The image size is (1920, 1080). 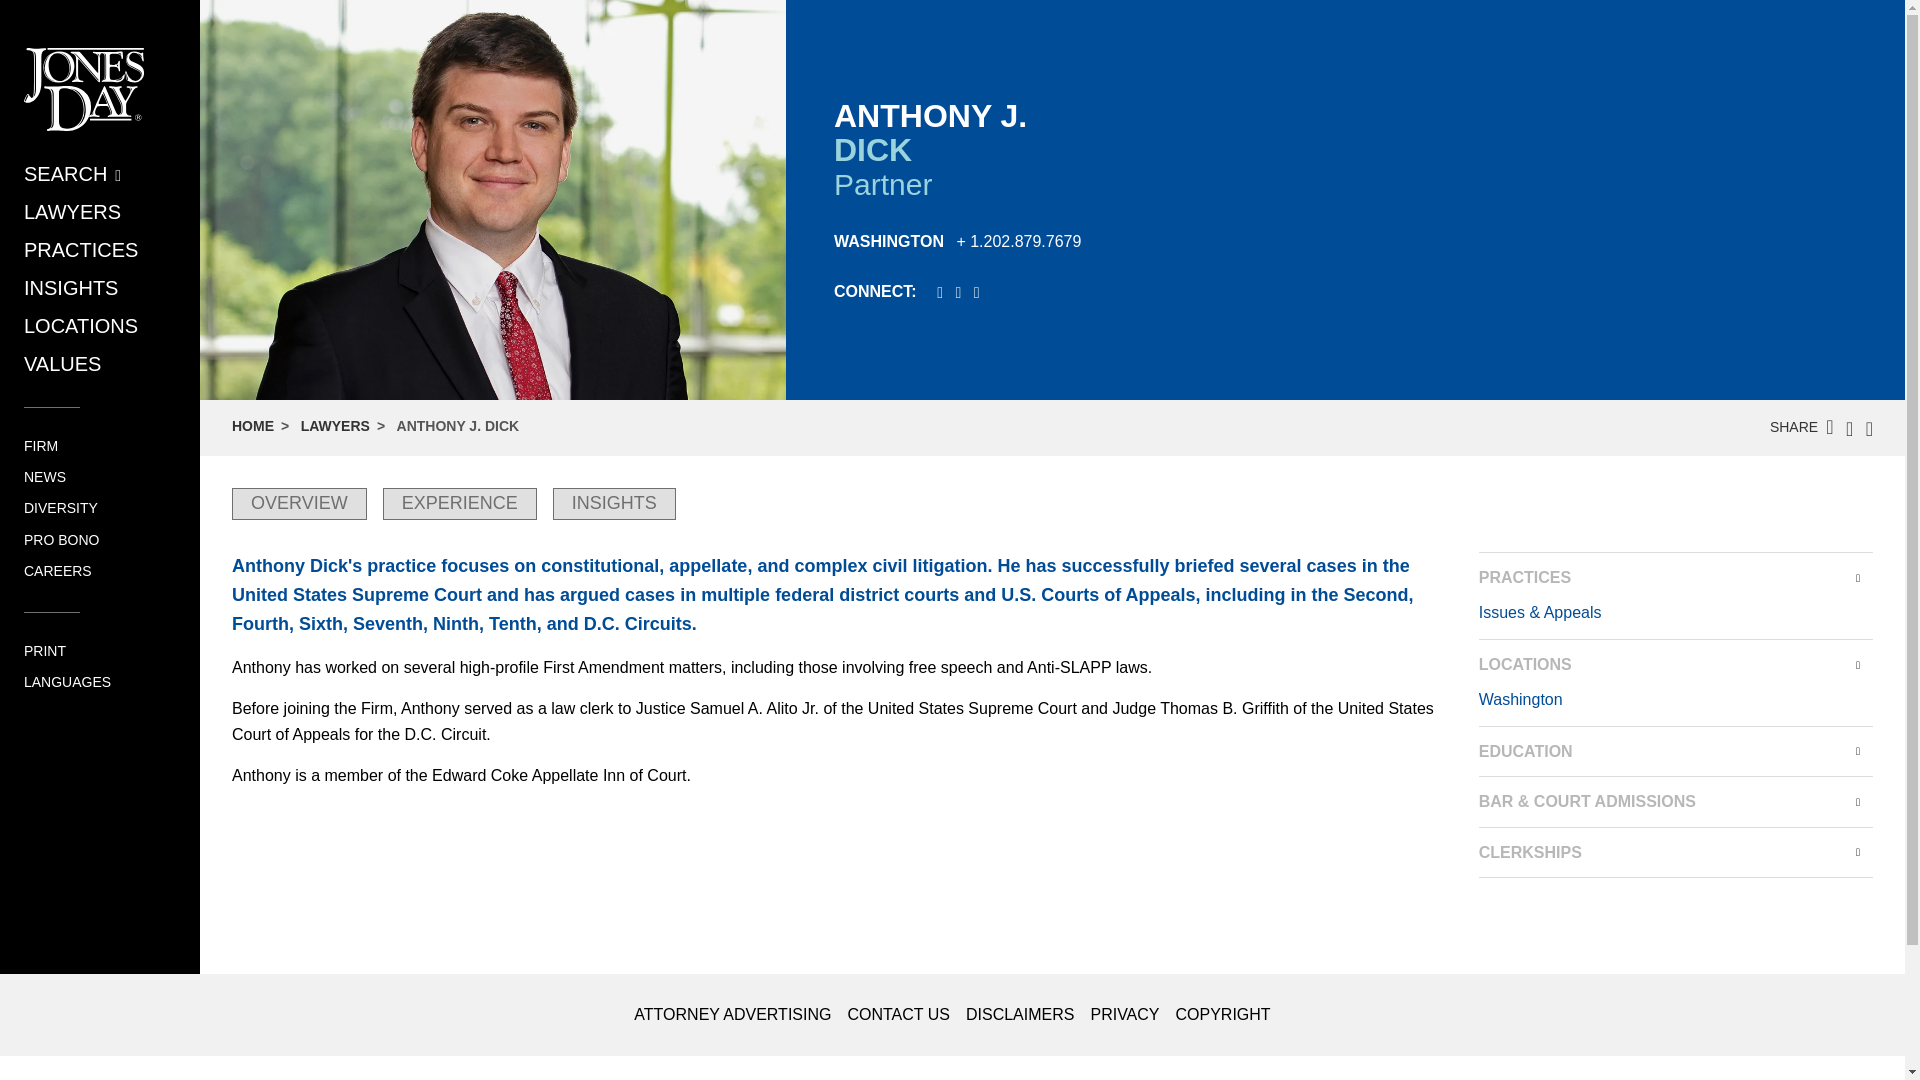 I want to click on LAWYERS, so click(x=72, y=211).